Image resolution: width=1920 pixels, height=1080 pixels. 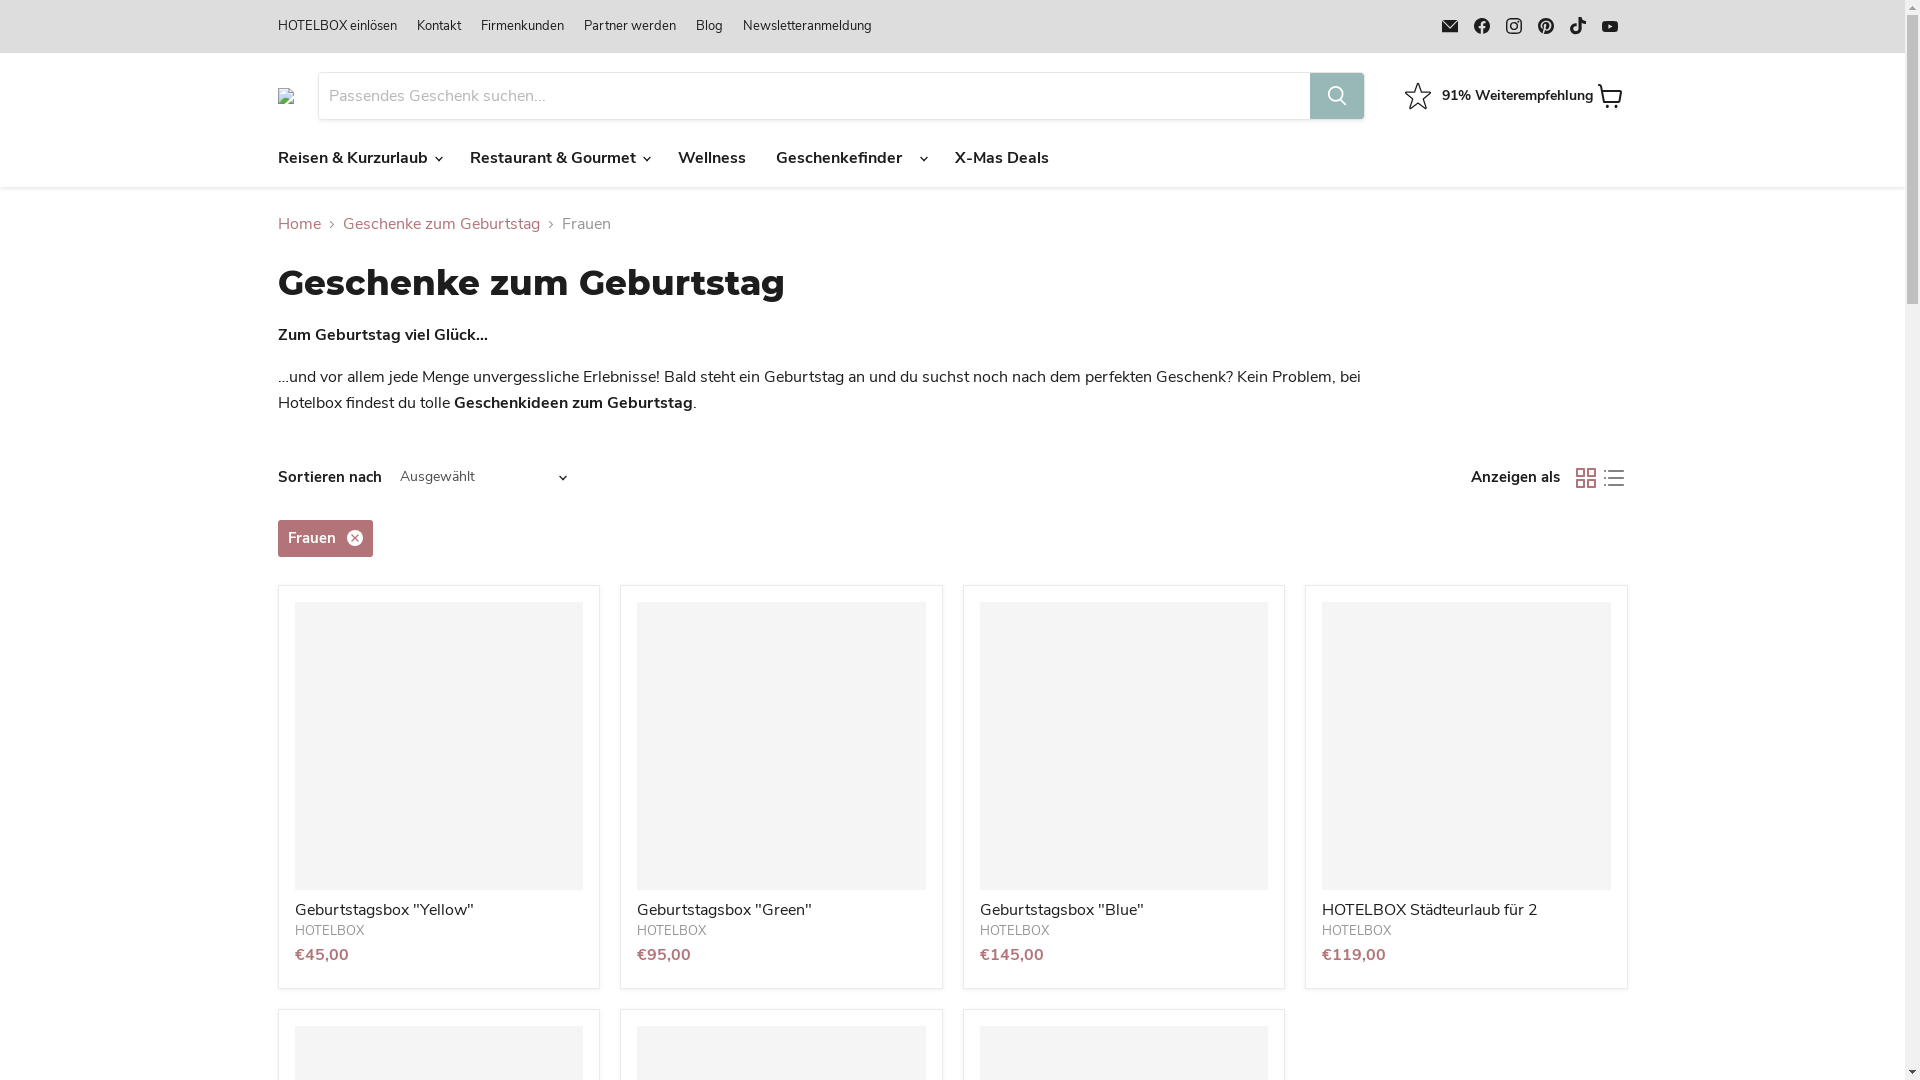 What do you see at coordinates (1610, 96) in the screenshot?
I see `Warenkorb anzeigen` at bounding box center [1610, 96].